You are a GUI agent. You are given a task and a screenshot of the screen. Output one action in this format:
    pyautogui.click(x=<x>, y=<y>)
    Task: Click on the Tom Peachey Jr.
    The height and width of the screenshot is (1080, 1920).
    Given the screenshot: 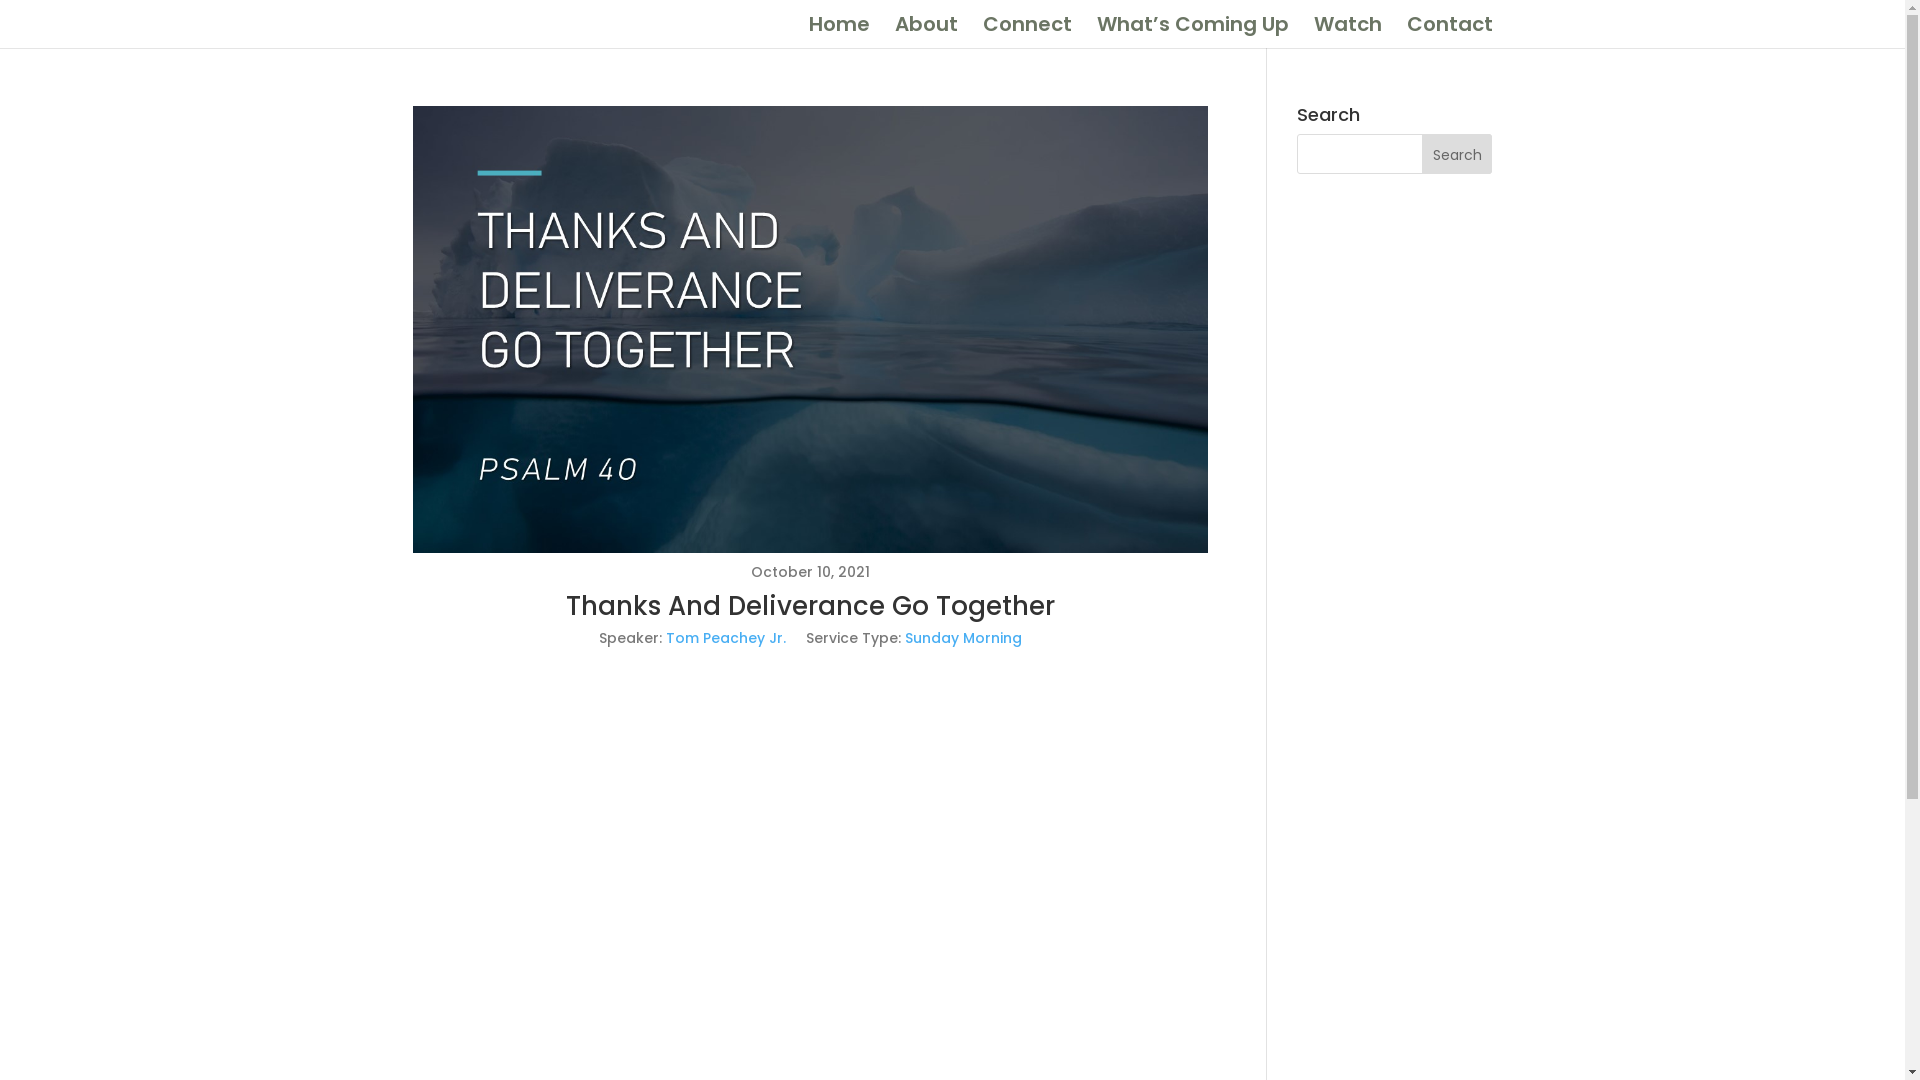 What is the action you would take?
    pyautogui.click(x=726, y=638)
    